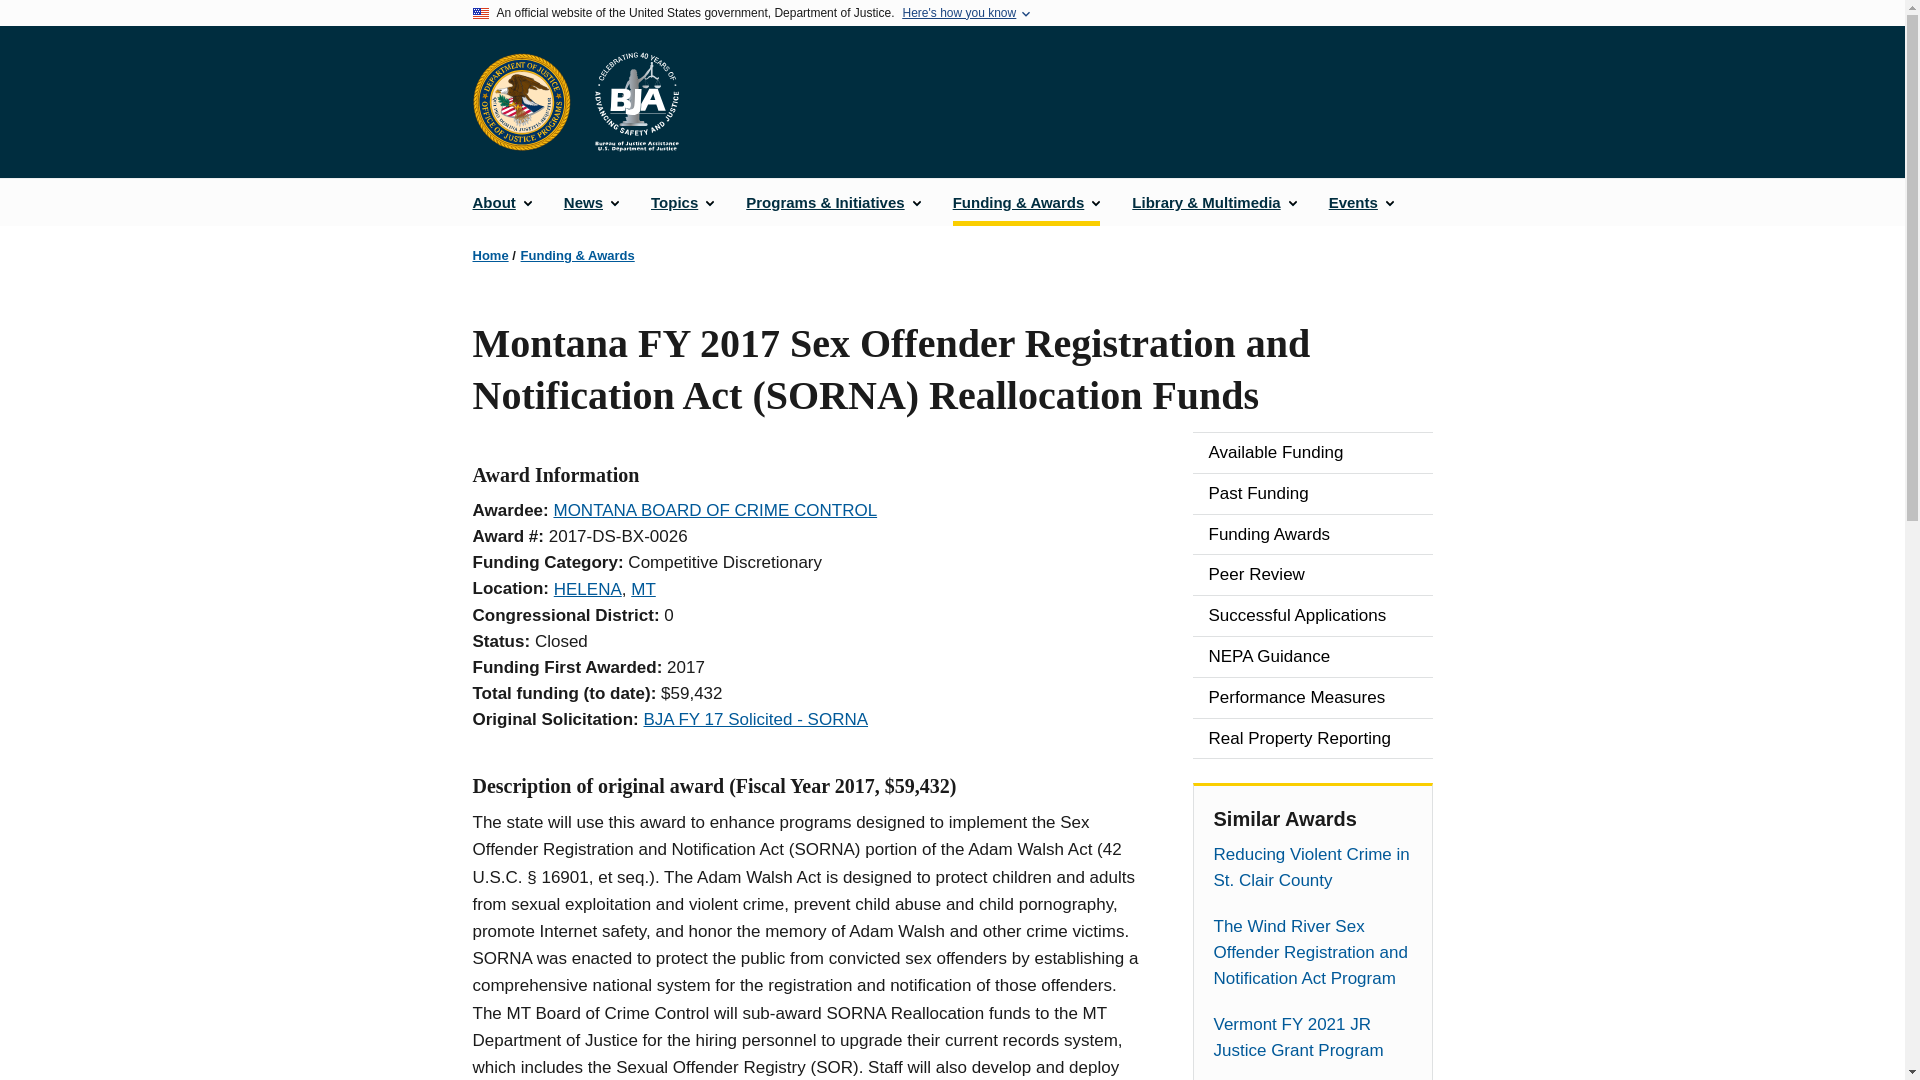 The image size is (1920, 1080). I want to click on Vermont FY 2021 JR Justice Grant Program, so click(1312, 1037).